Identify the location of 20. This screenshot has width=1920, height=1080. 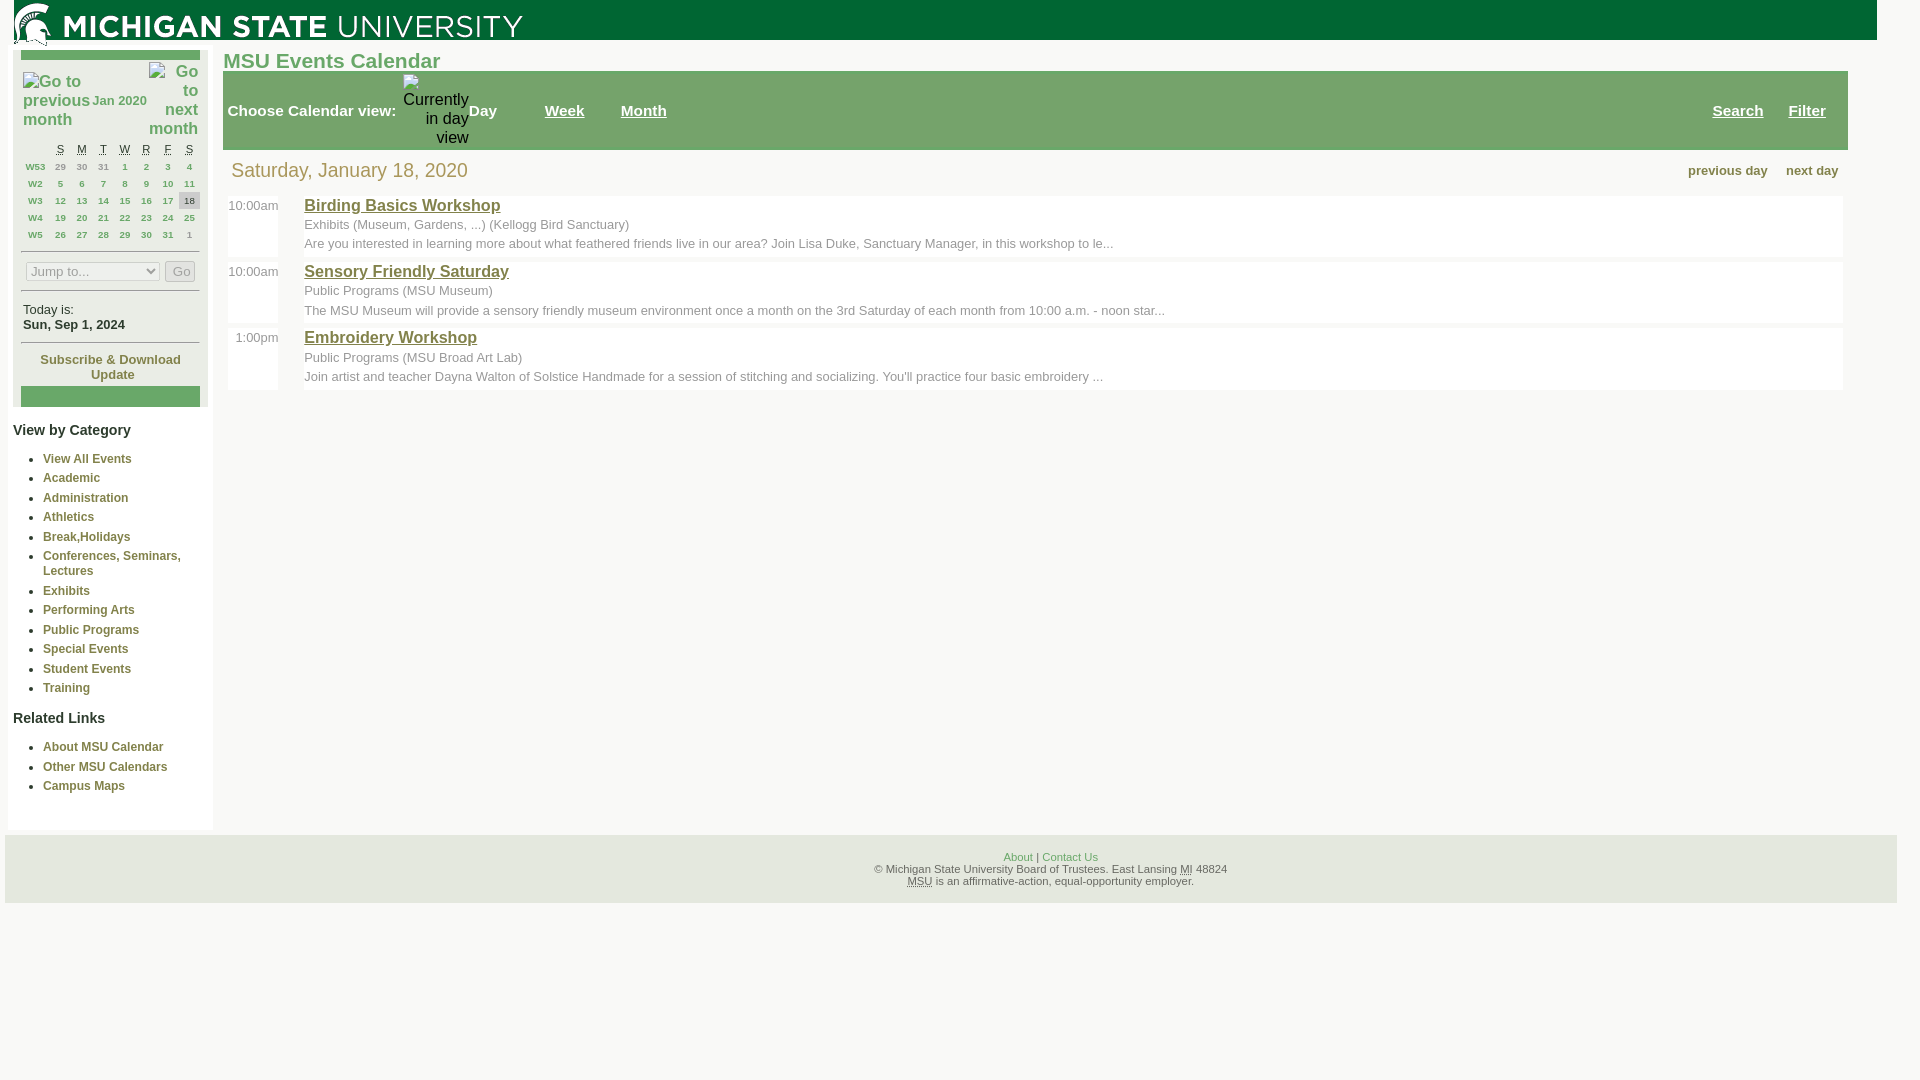
(82, 216).